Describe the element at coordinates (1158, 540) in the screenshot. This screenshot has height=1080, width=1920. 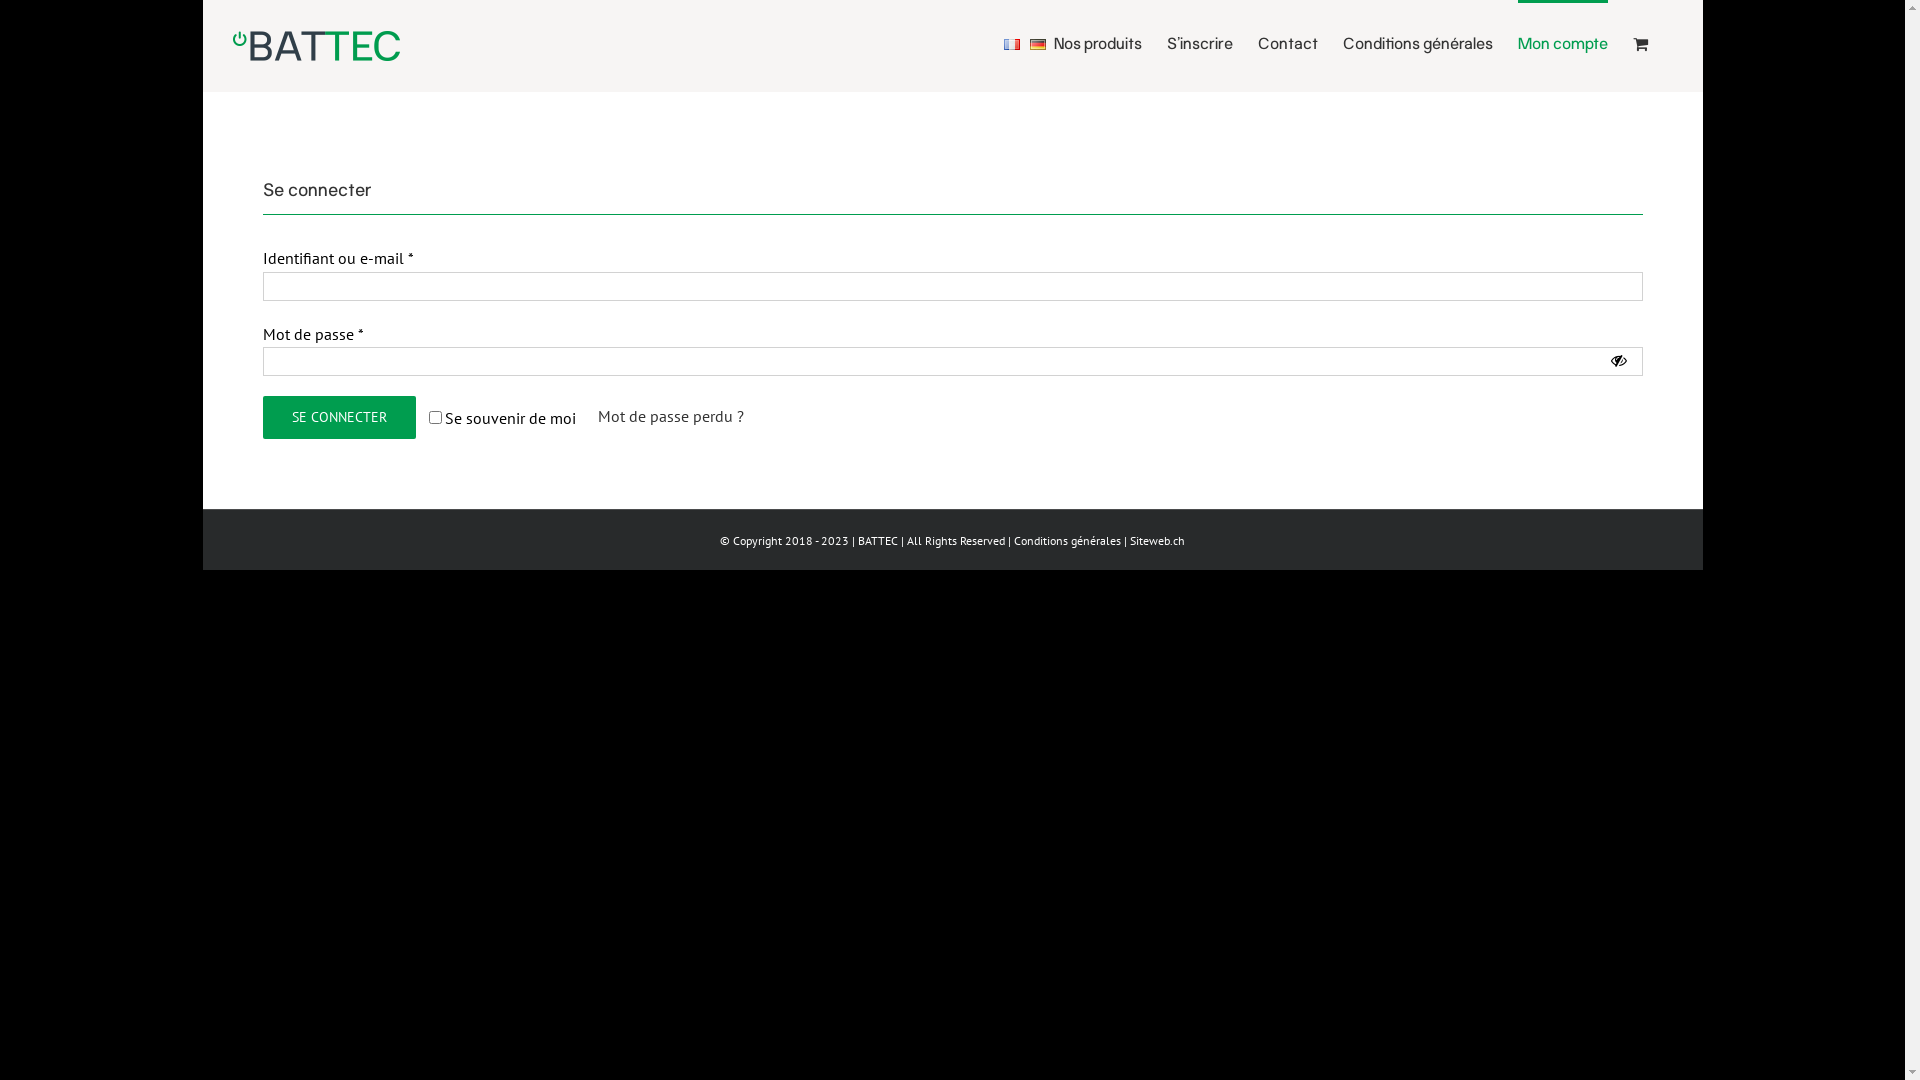
I see `Siteweb.ch` at that location.